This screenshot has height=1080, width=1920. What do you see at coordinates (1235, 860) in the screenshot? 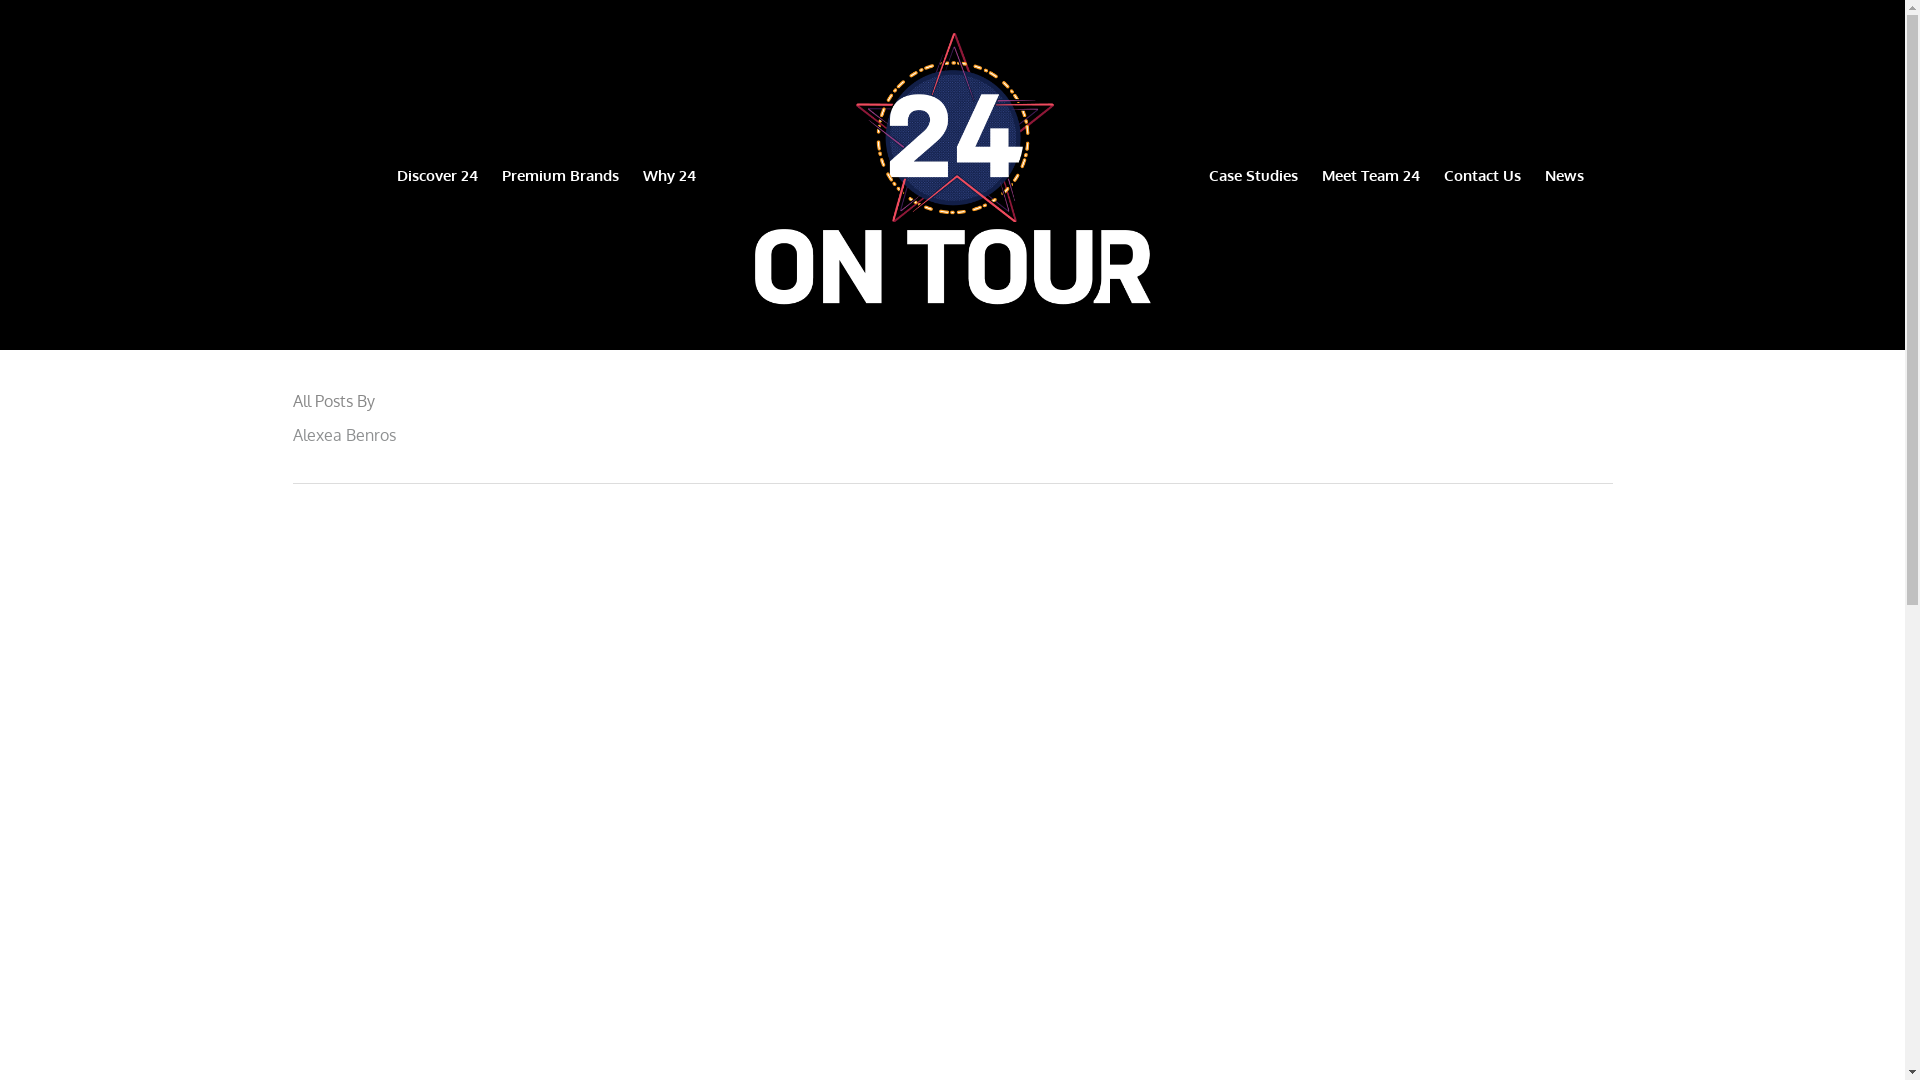
I see `Contact Us` at bounding box center [1235, 860].